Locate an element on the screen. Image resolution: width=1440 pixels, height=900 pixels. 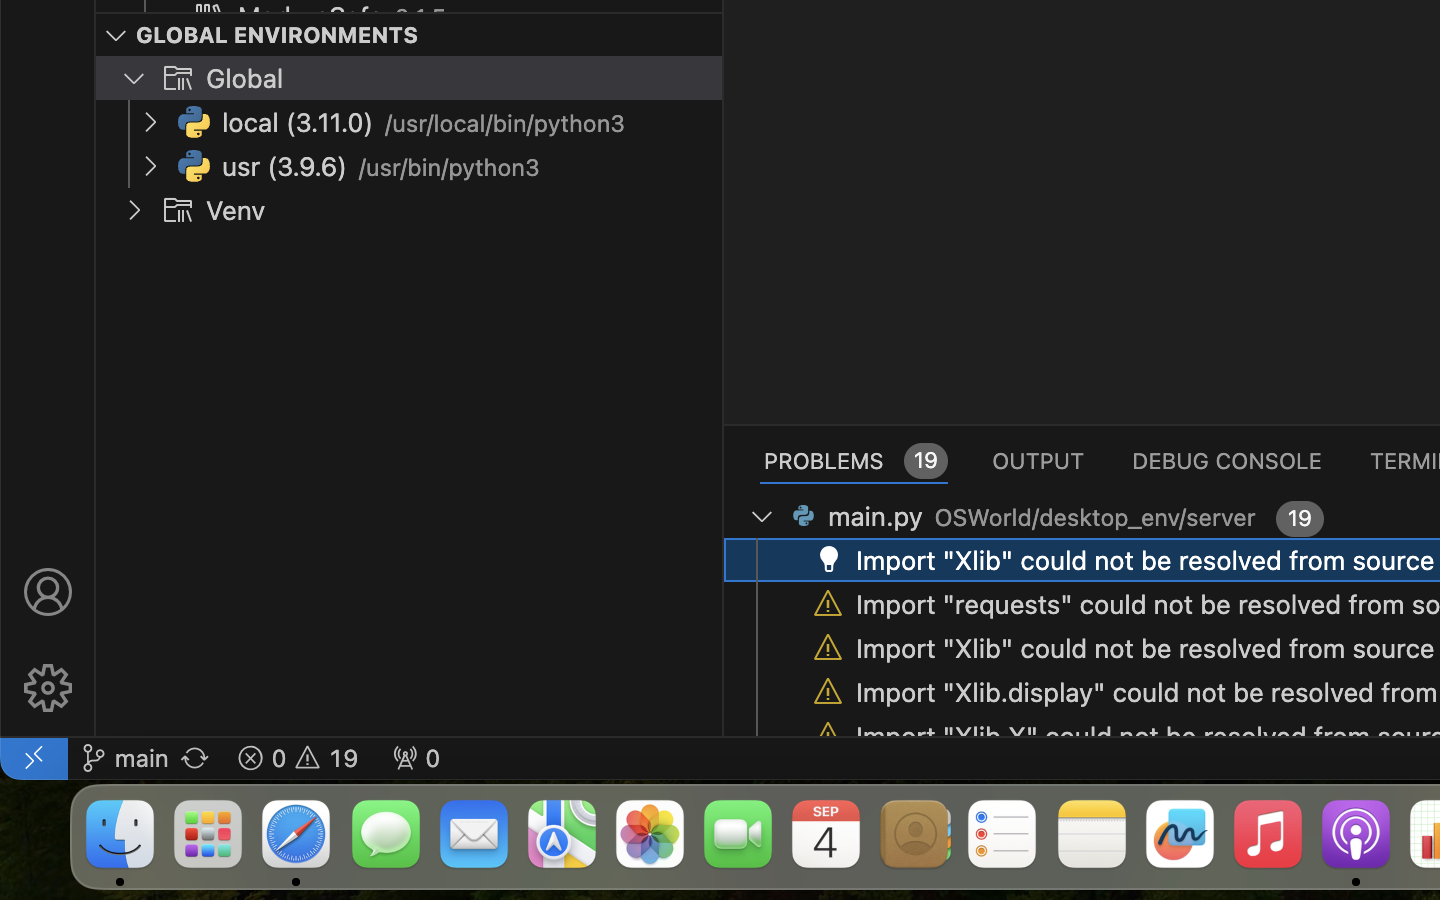
 is located at coordinates (828, 560).